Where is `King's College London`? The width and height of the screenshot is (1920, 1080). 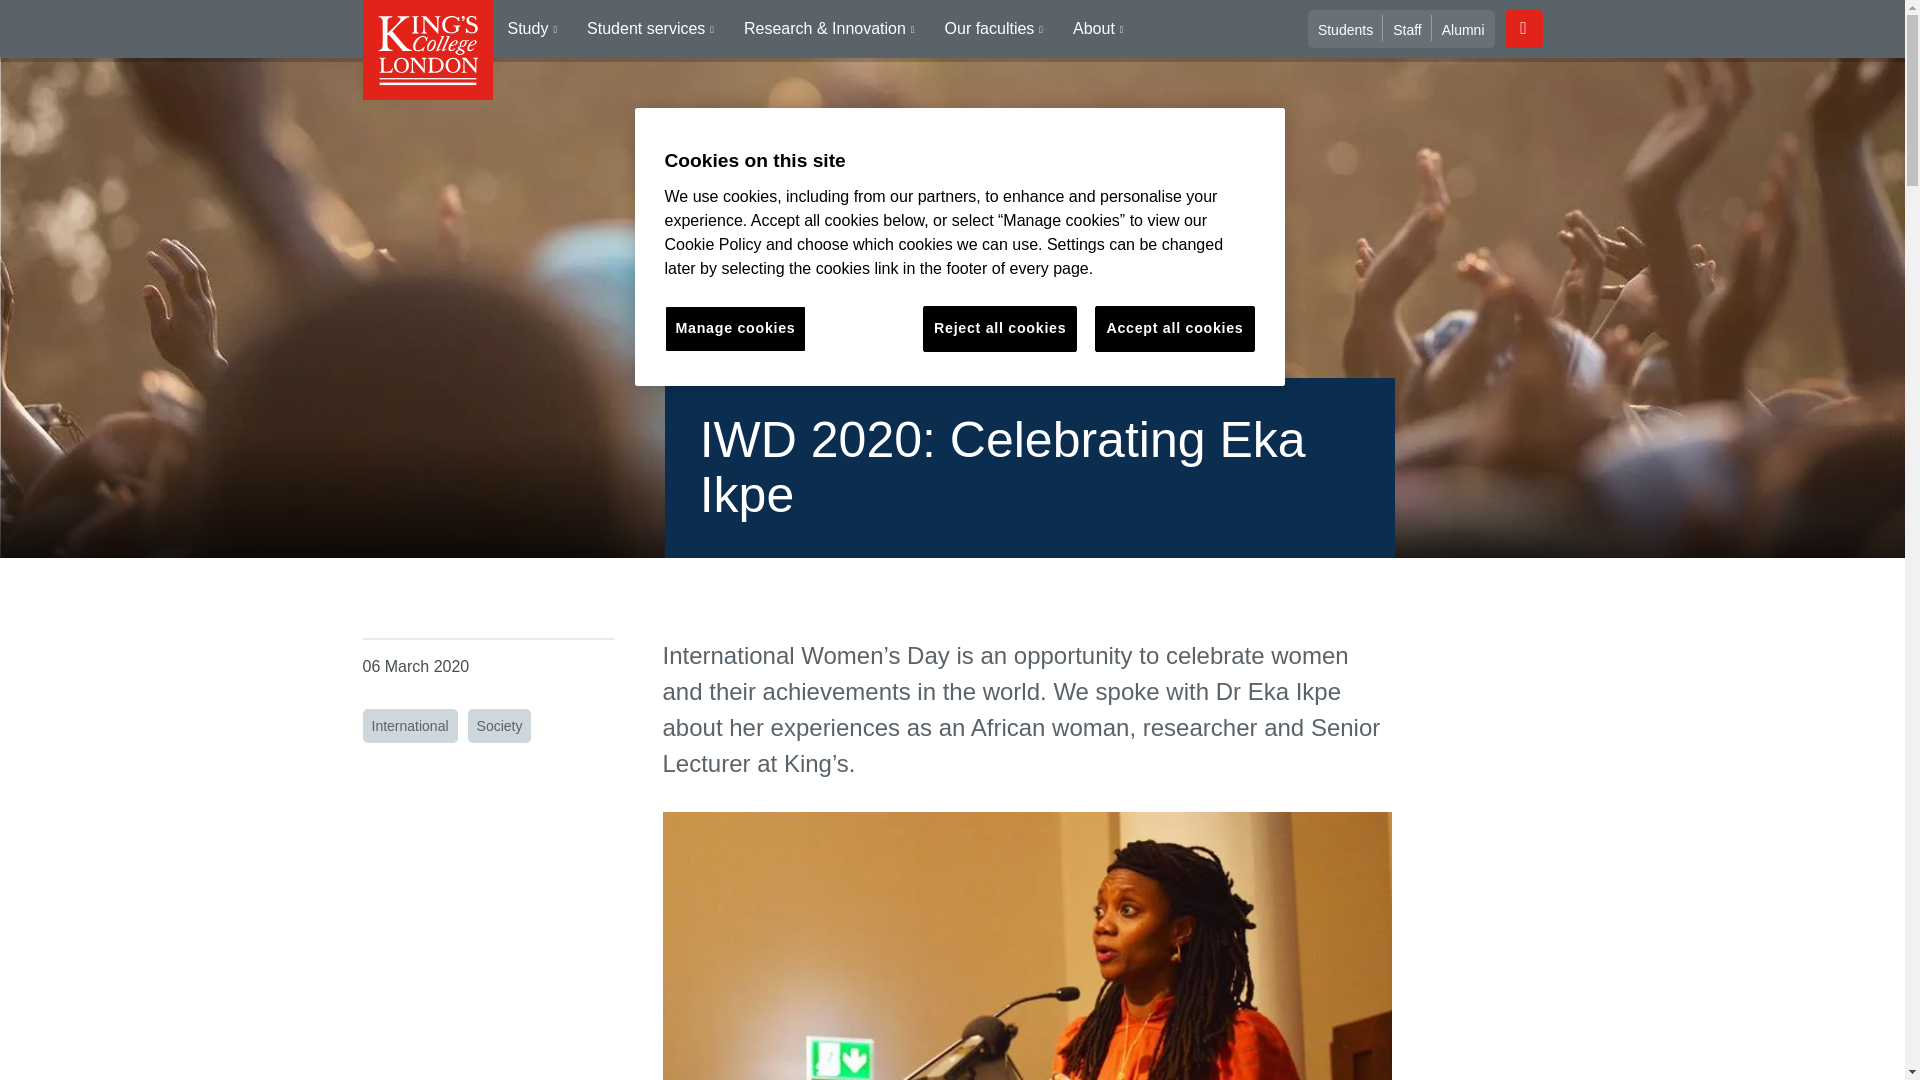 King's College London is located at coordinates (426, 50).